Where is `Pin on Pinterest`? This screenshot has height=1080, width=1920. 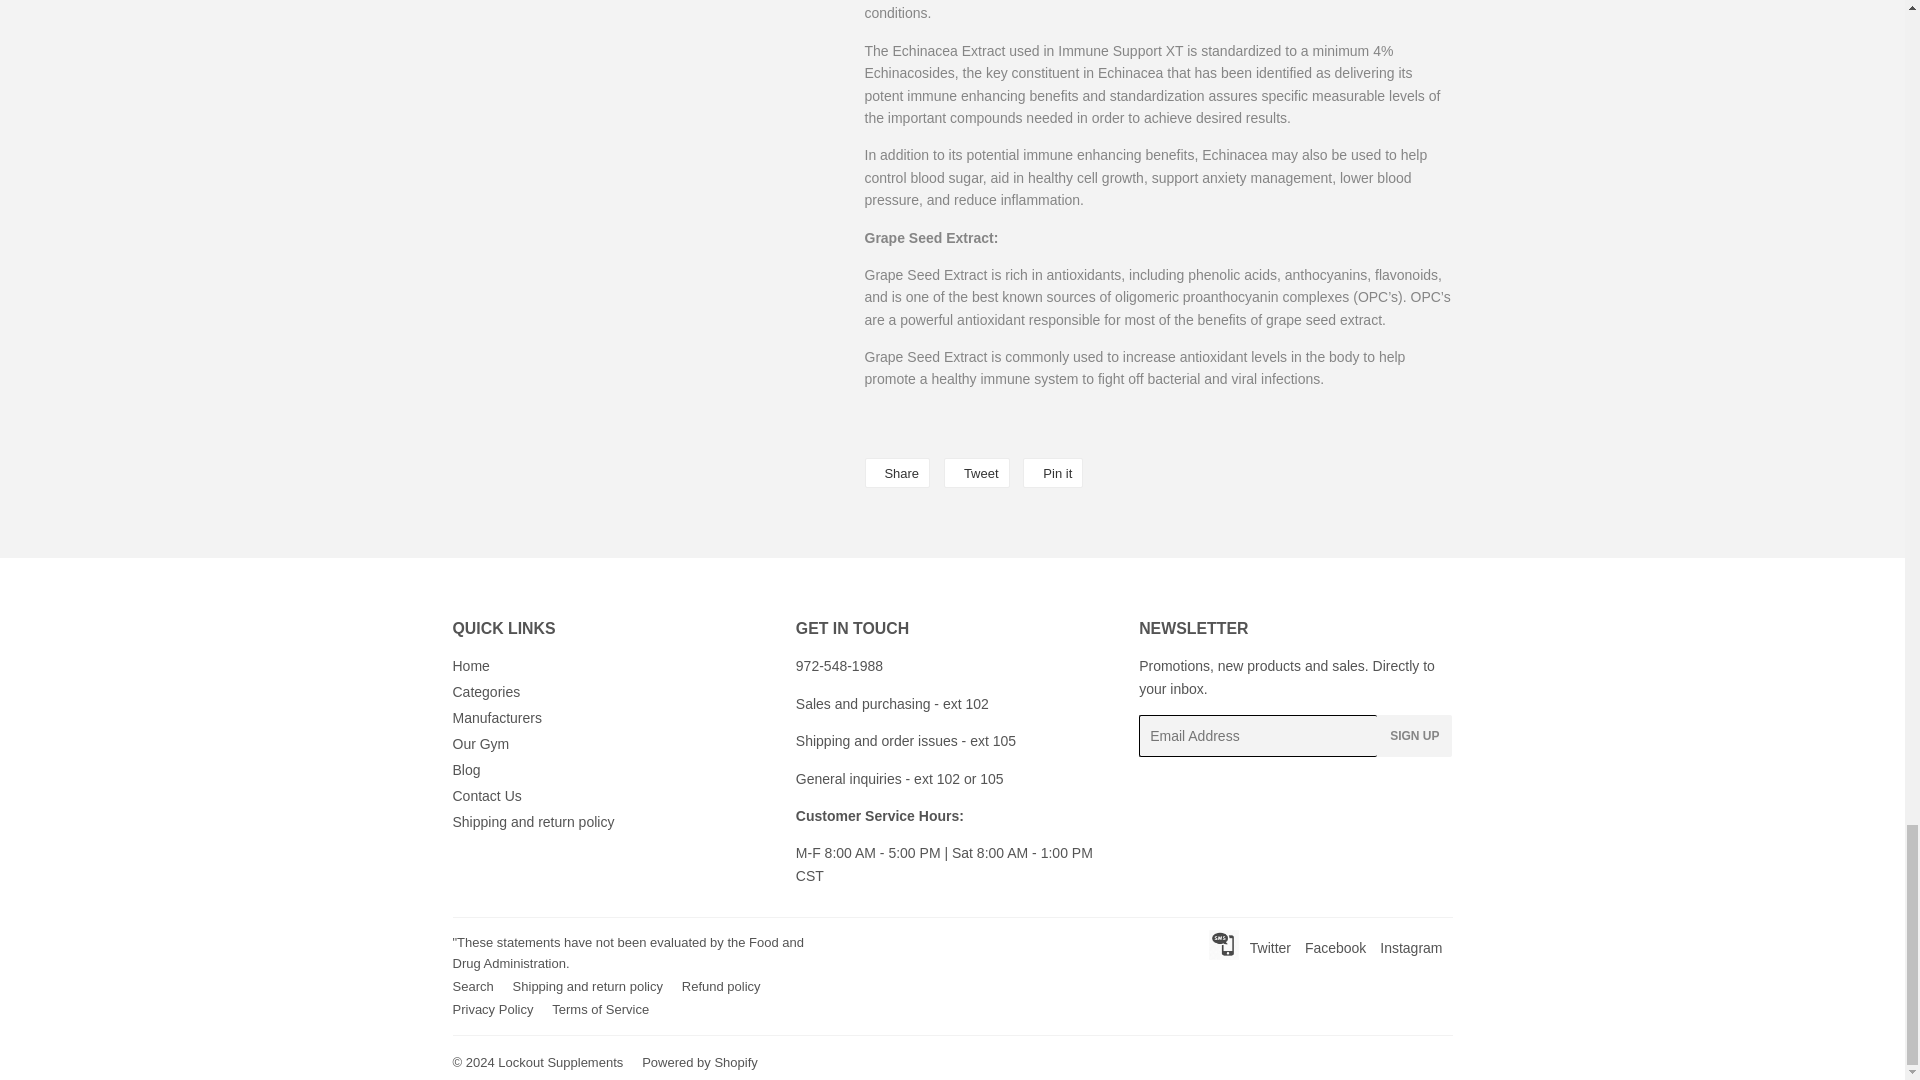
Pin on Pinterest is located at coordinates (1052, 472).